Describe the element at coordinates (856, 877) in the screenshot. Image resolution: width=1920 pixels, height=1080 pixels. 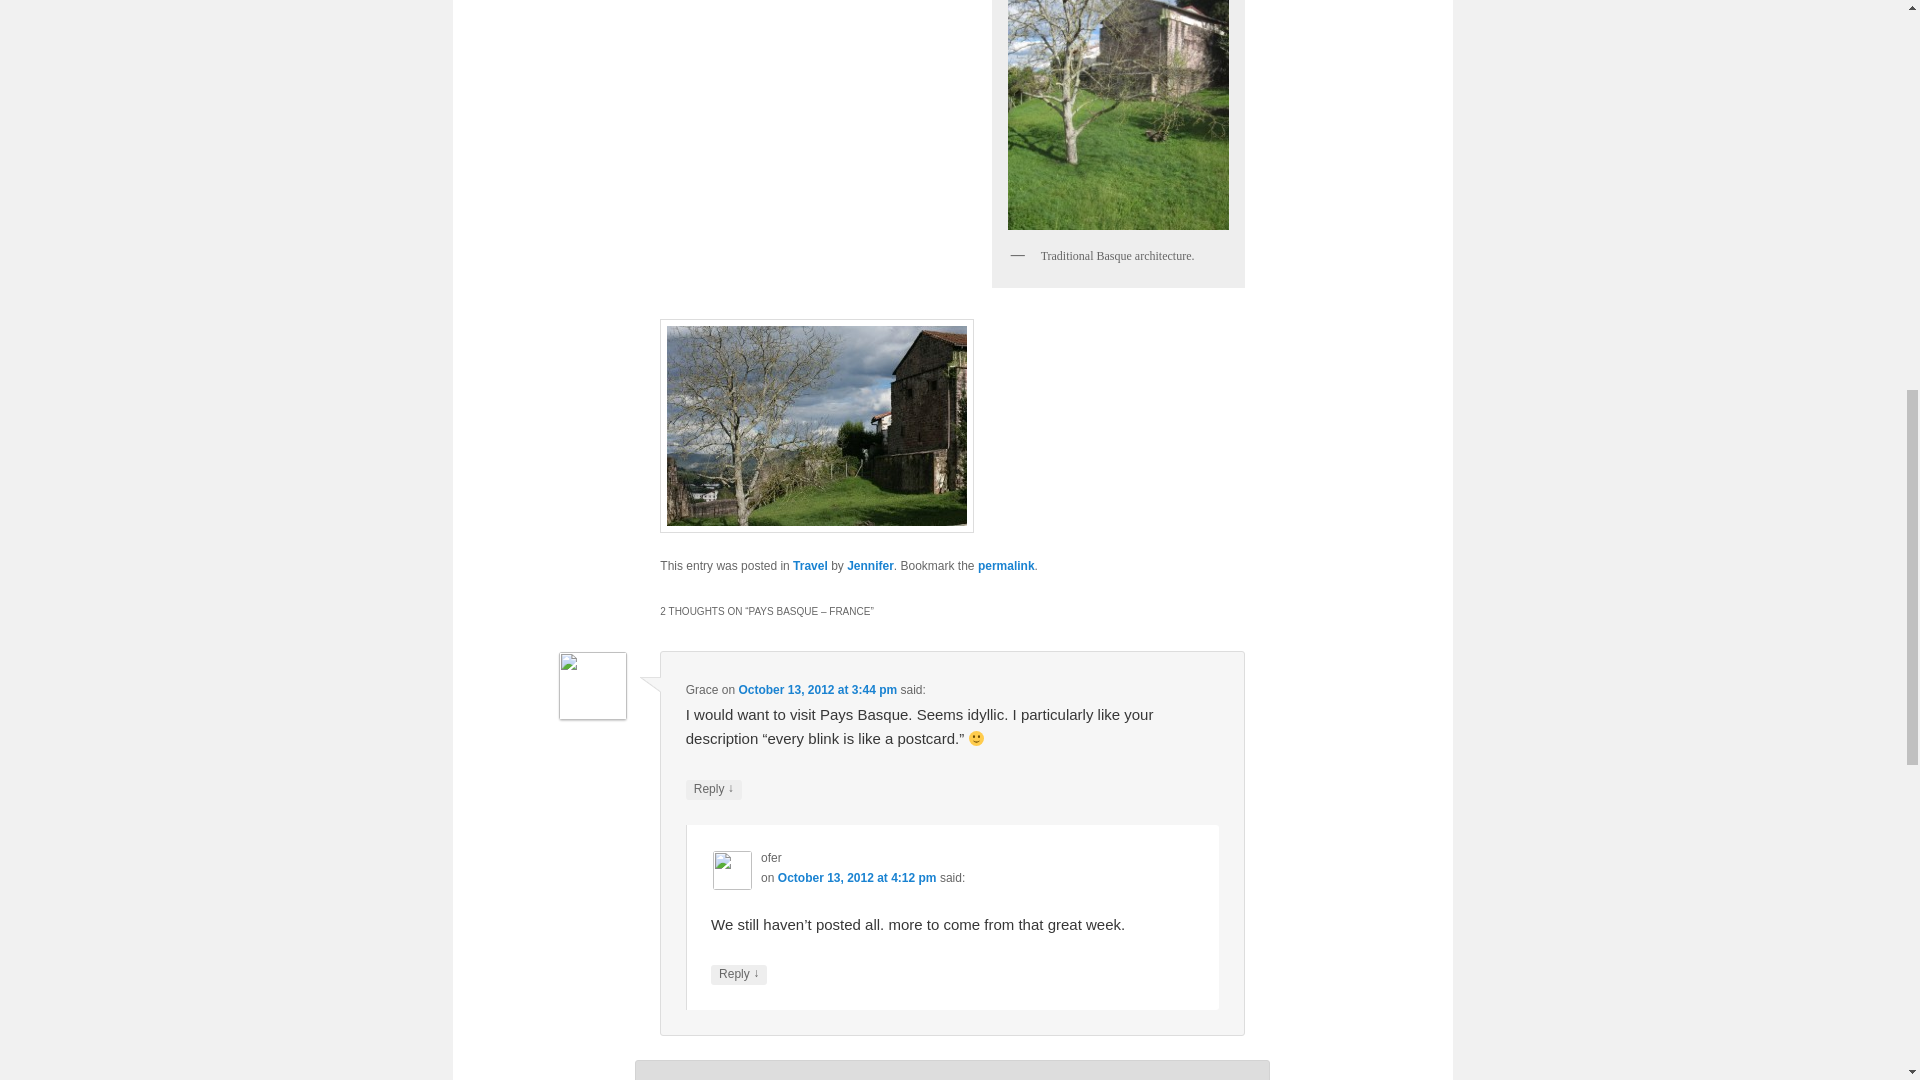
I see `October 13, 2012 at 4:12 pm` at that location.